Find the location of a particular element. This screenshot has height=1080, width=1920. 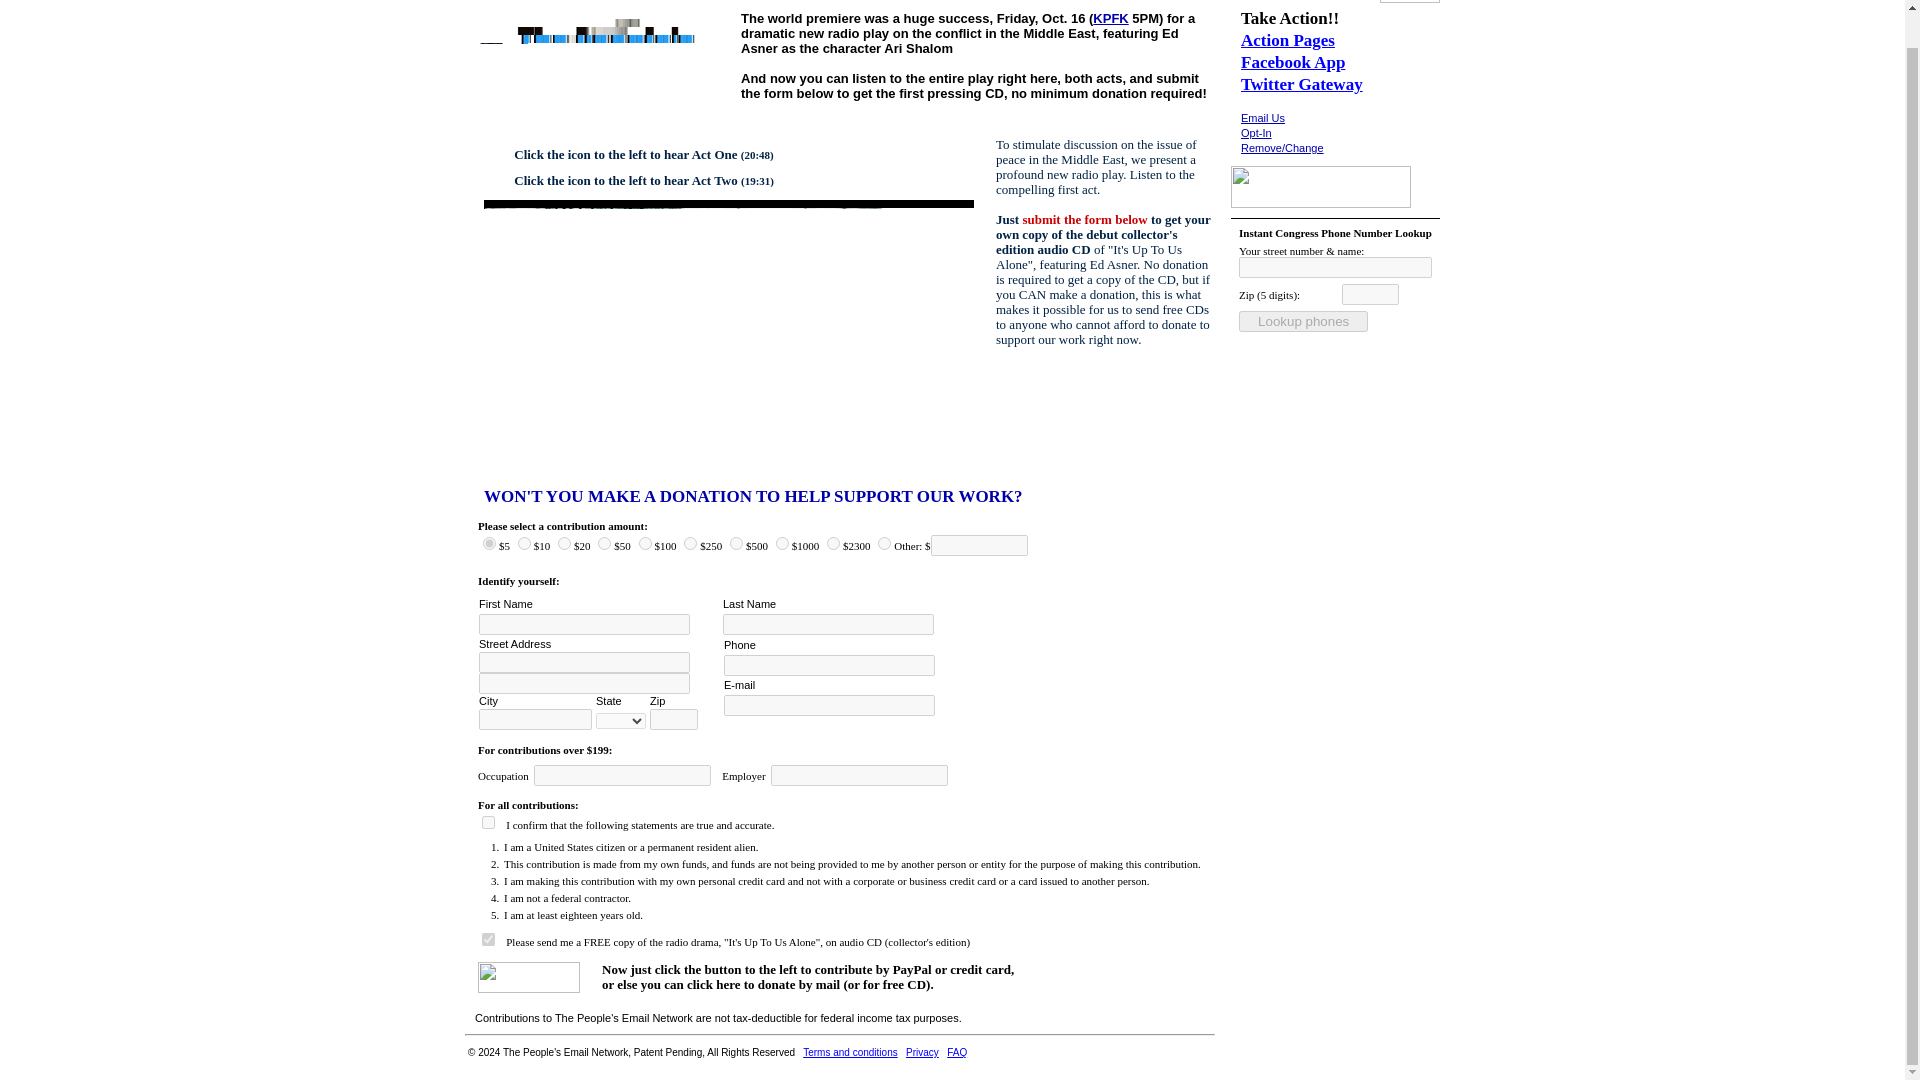

Email Us is located at coordinates (1262, 118).